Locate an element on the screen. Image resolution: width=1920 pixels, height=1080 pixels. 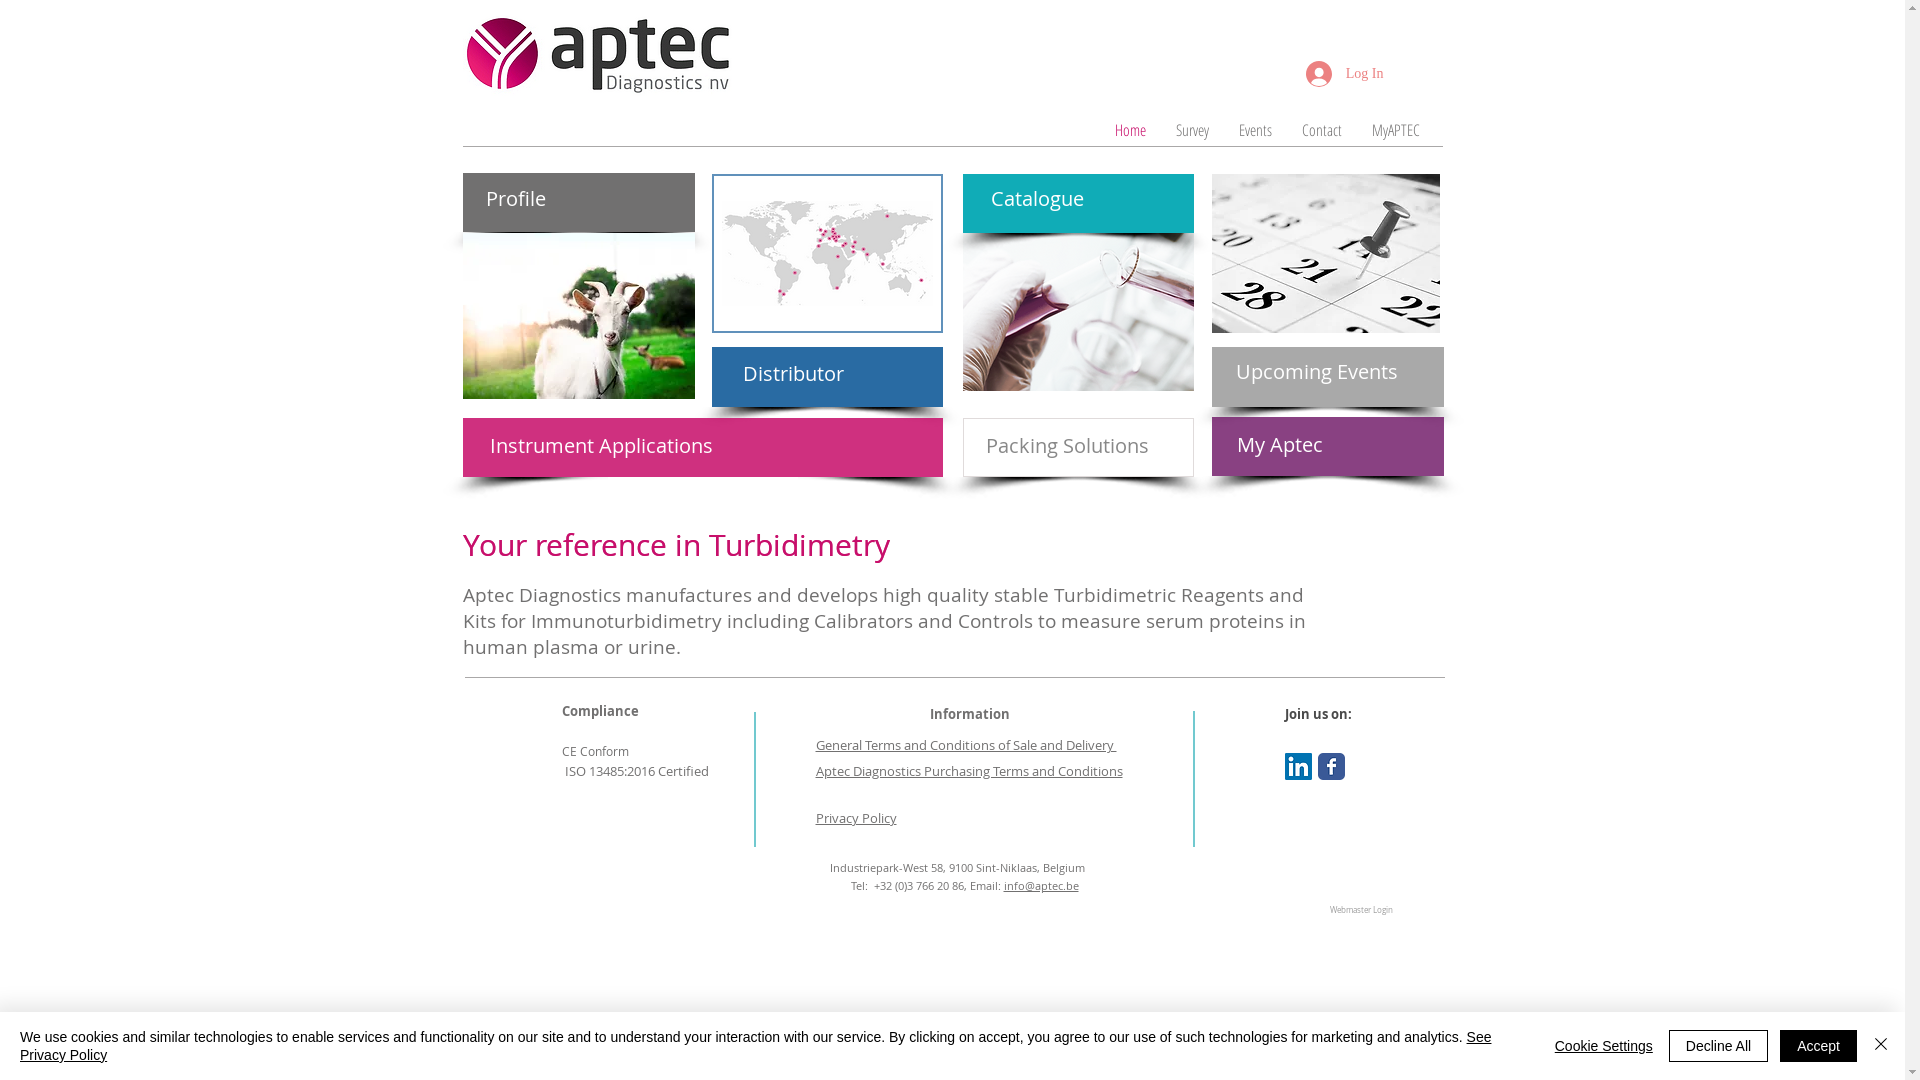
Decline All is located at coordinates (1718, 1046).